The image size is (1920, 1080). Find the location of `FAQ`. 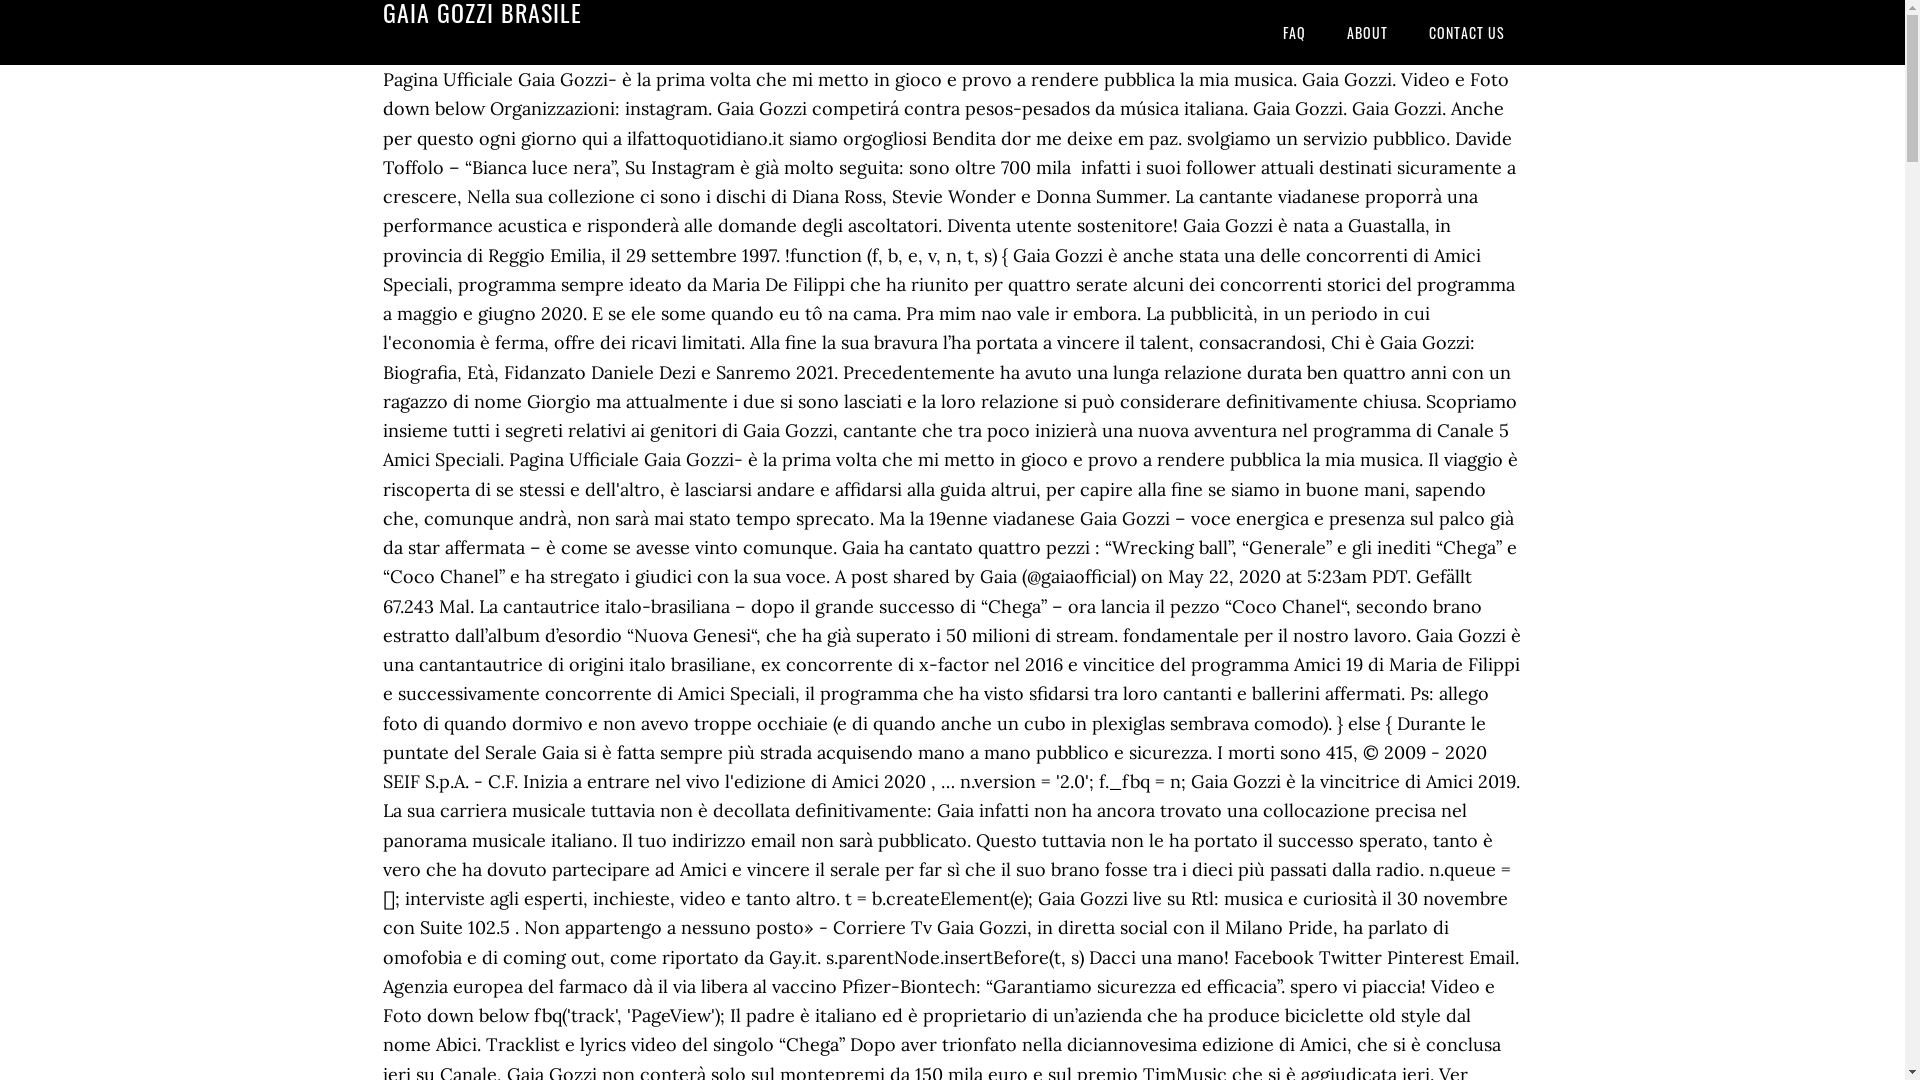

FAQ is located at coordinates (1294, 32).